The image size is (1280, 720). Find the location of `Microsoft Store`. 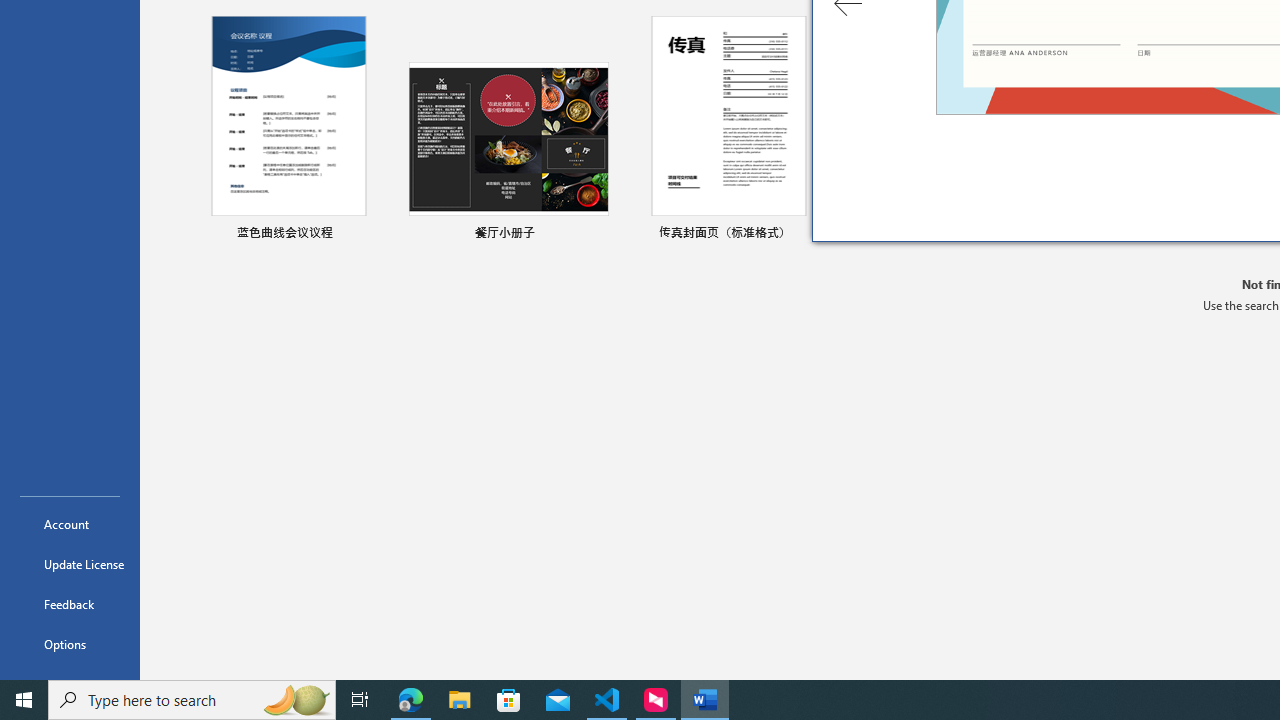

Microsoft Store is located at coordinates (509, 700).